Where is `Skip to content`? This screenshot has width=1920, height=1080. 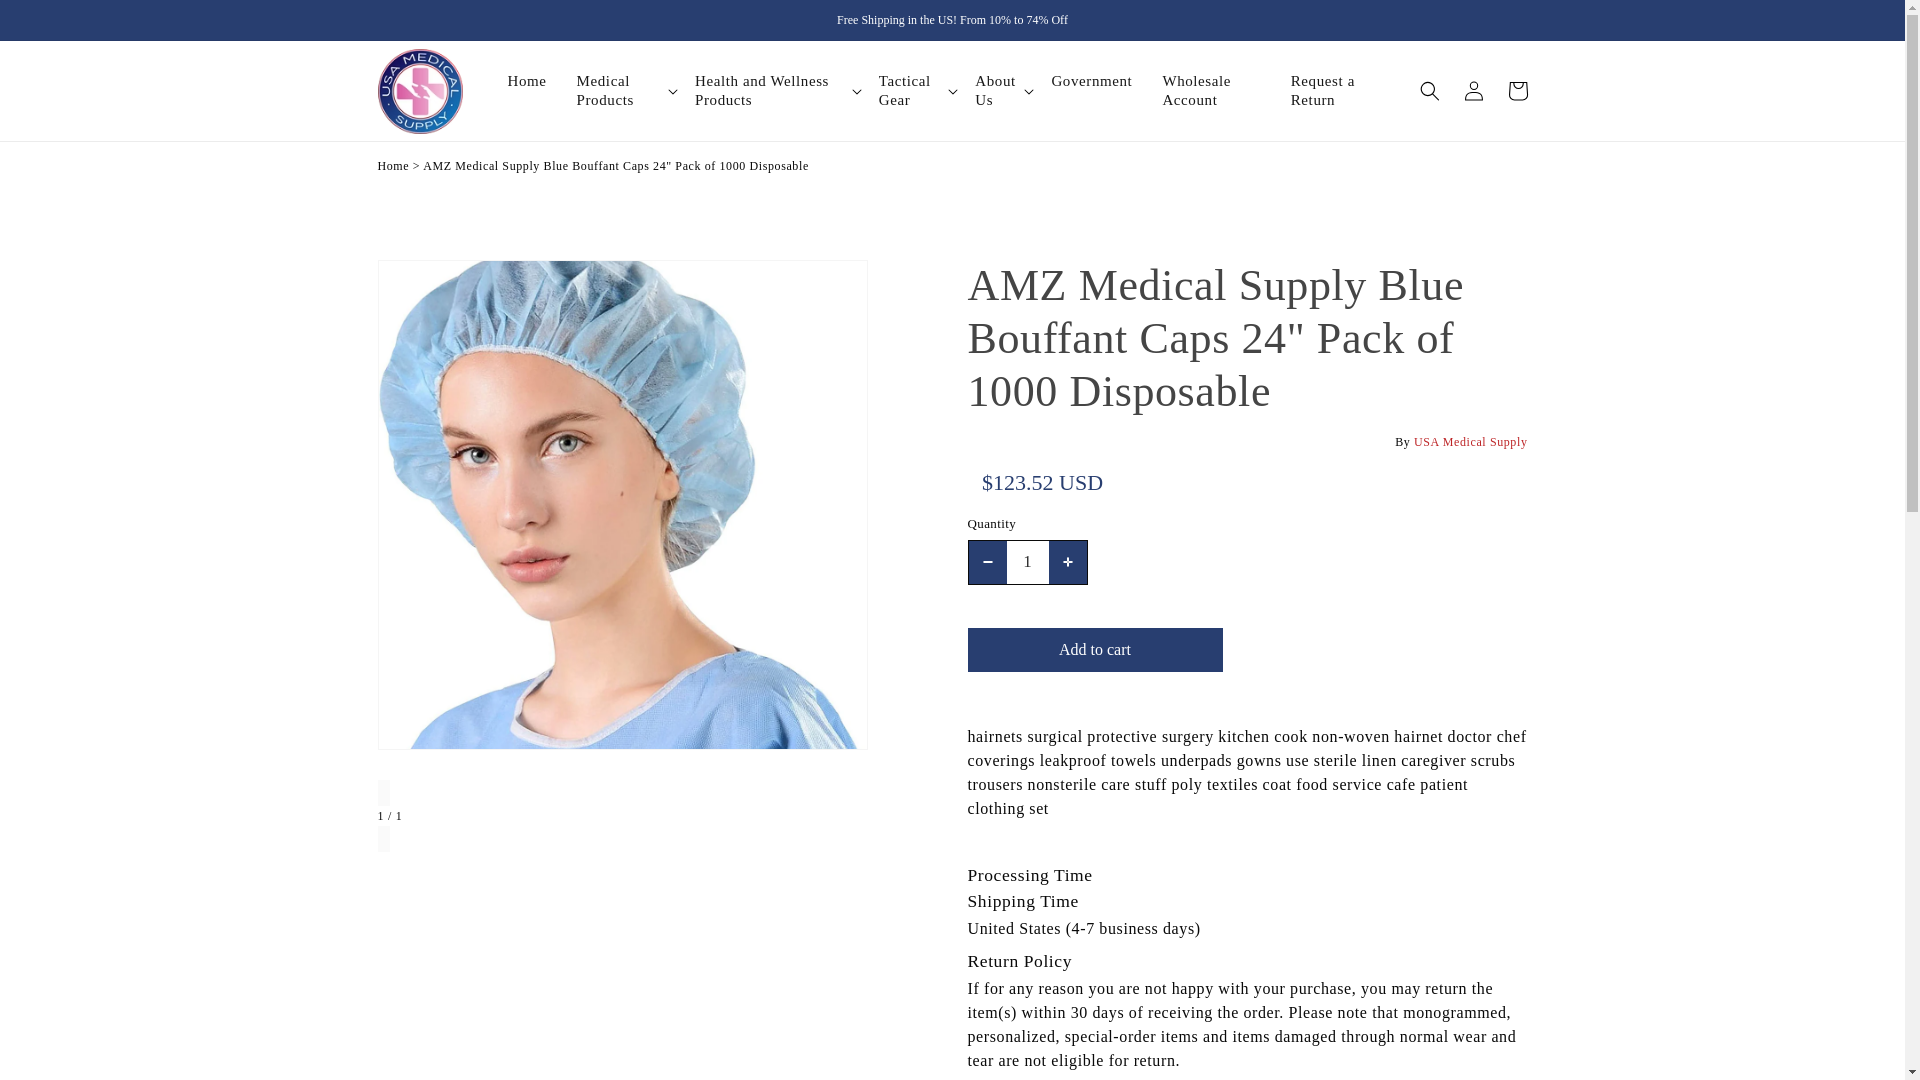
Skip to content is located at coordinates (19, 10).